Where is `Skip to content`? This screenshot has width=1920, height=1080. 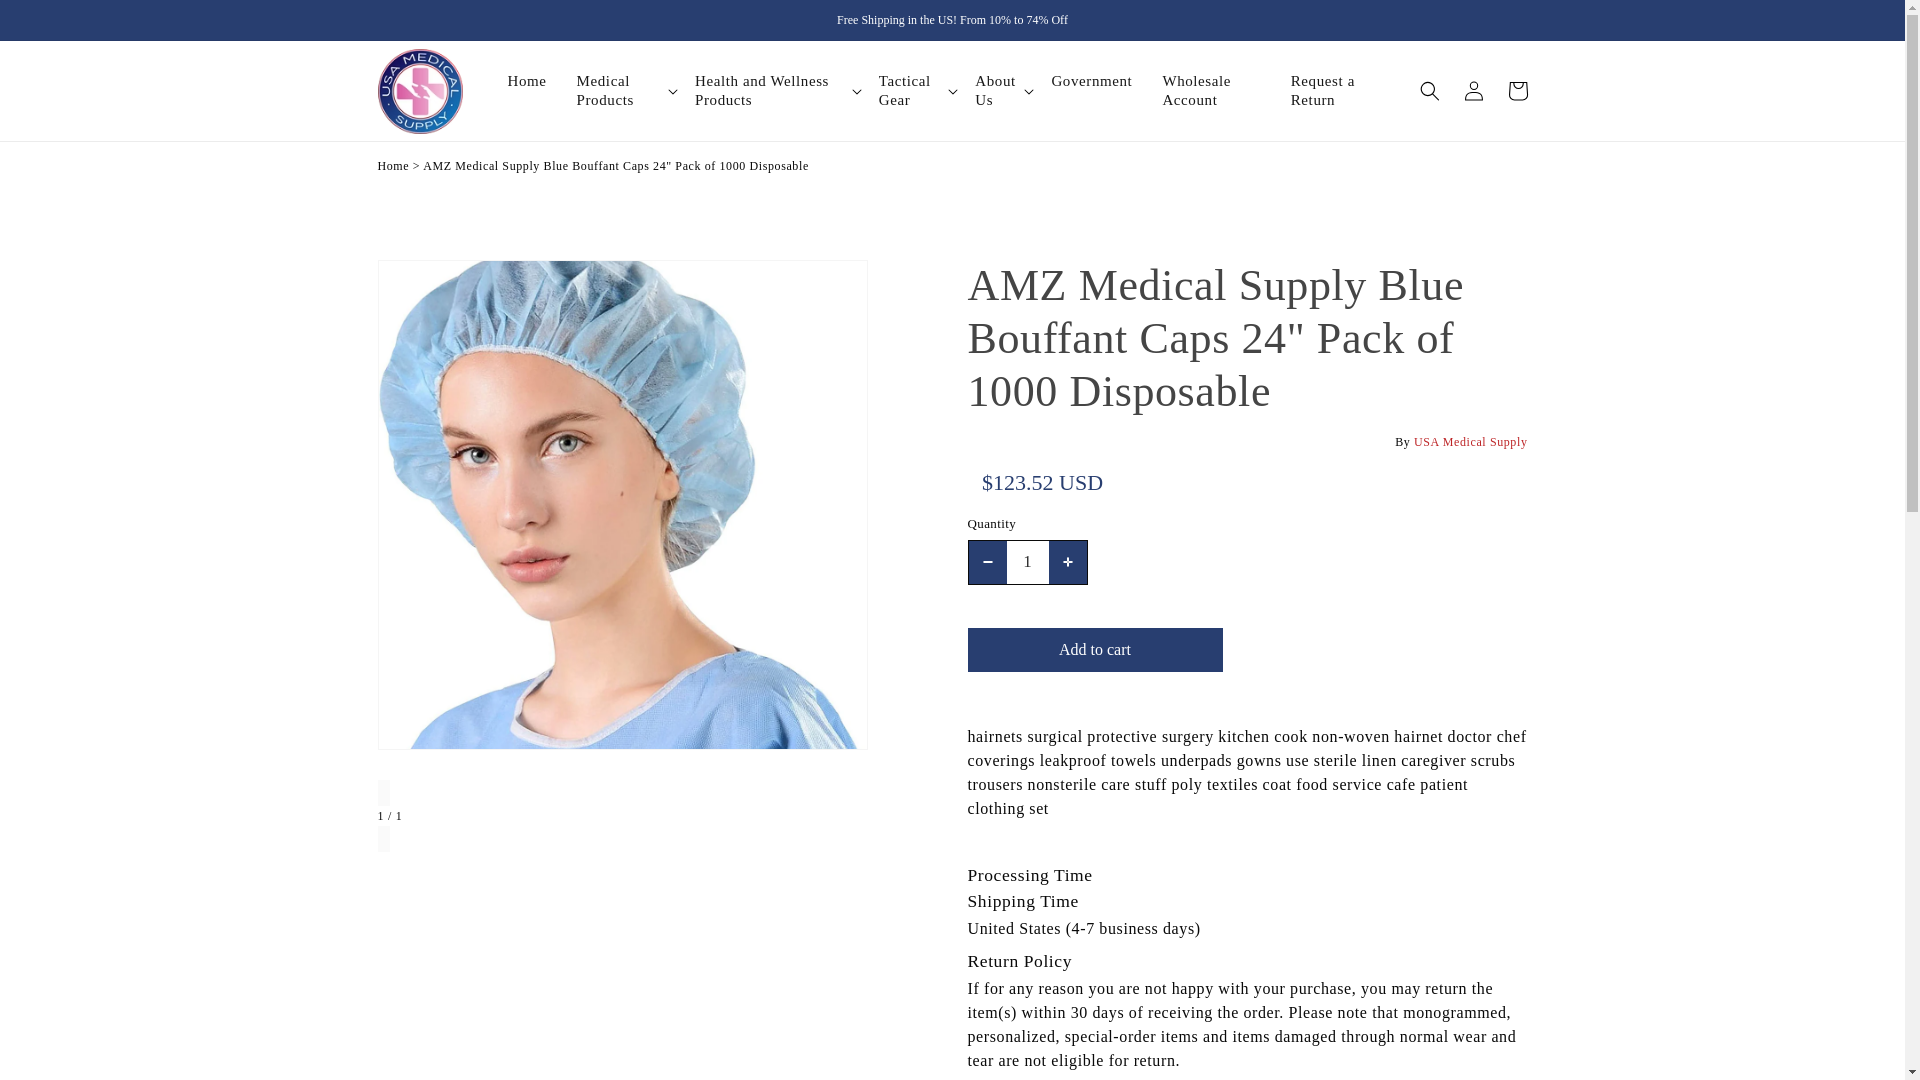
Skip to content is located at coordinates (19, 10).